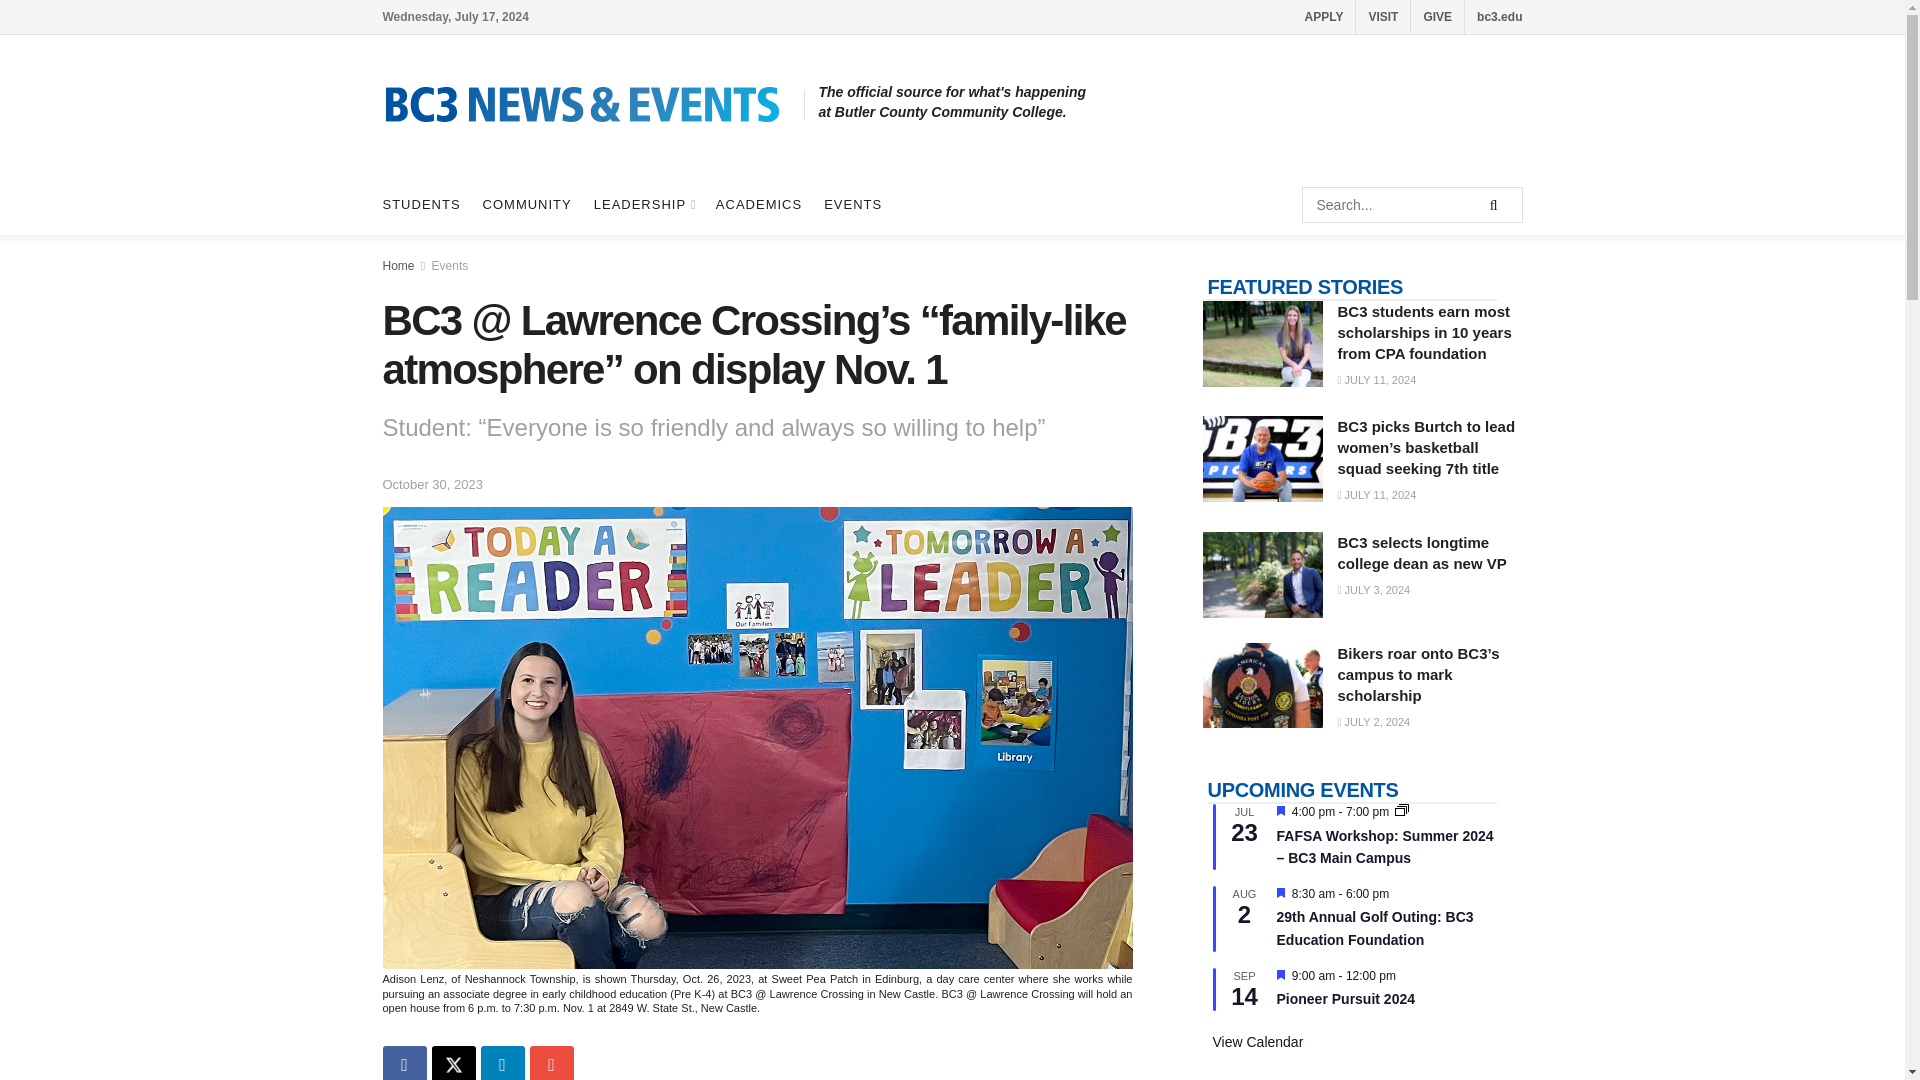 The height and width of the screenshot is (1080, 1920). I want to click on Events, so click(450, 266).